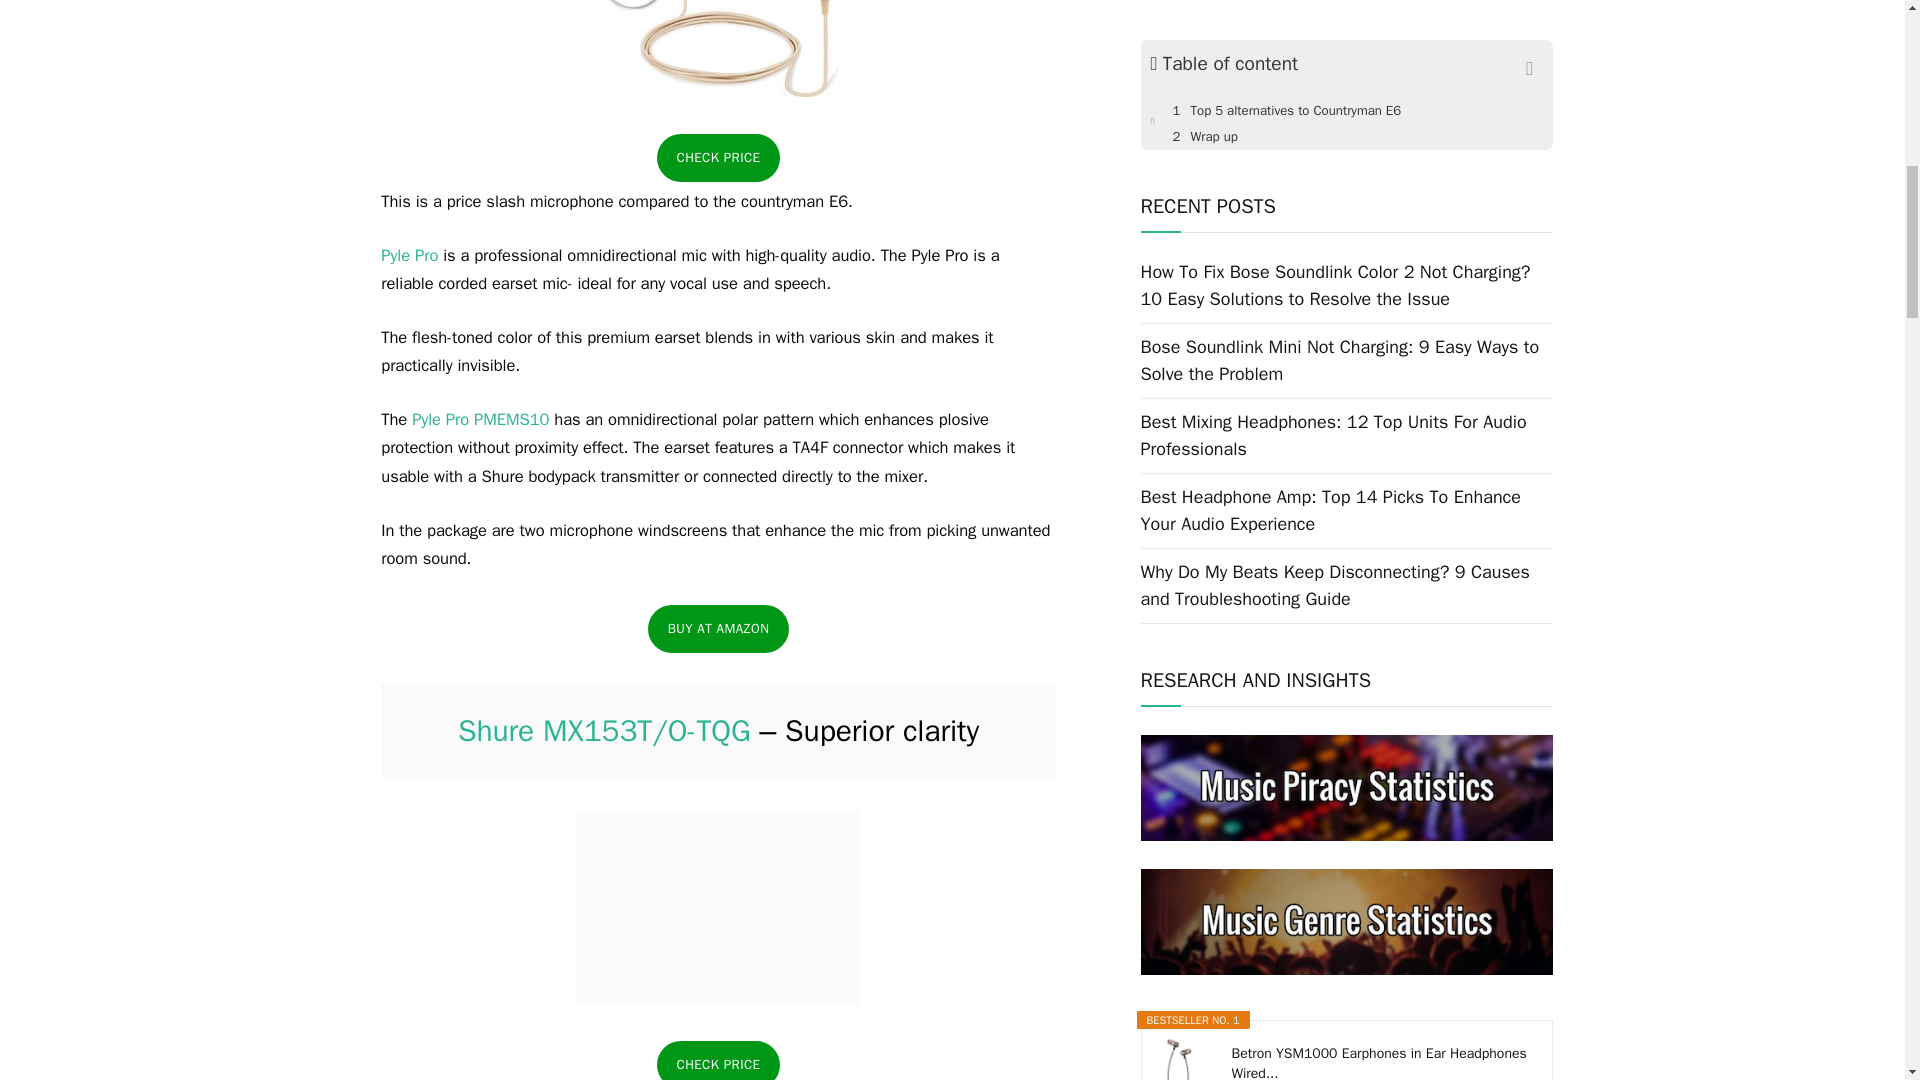  What do you see at coordinates (718, 158) in the screenshot?
I see `CHECK PRICE` at bounding box center [718, 158].